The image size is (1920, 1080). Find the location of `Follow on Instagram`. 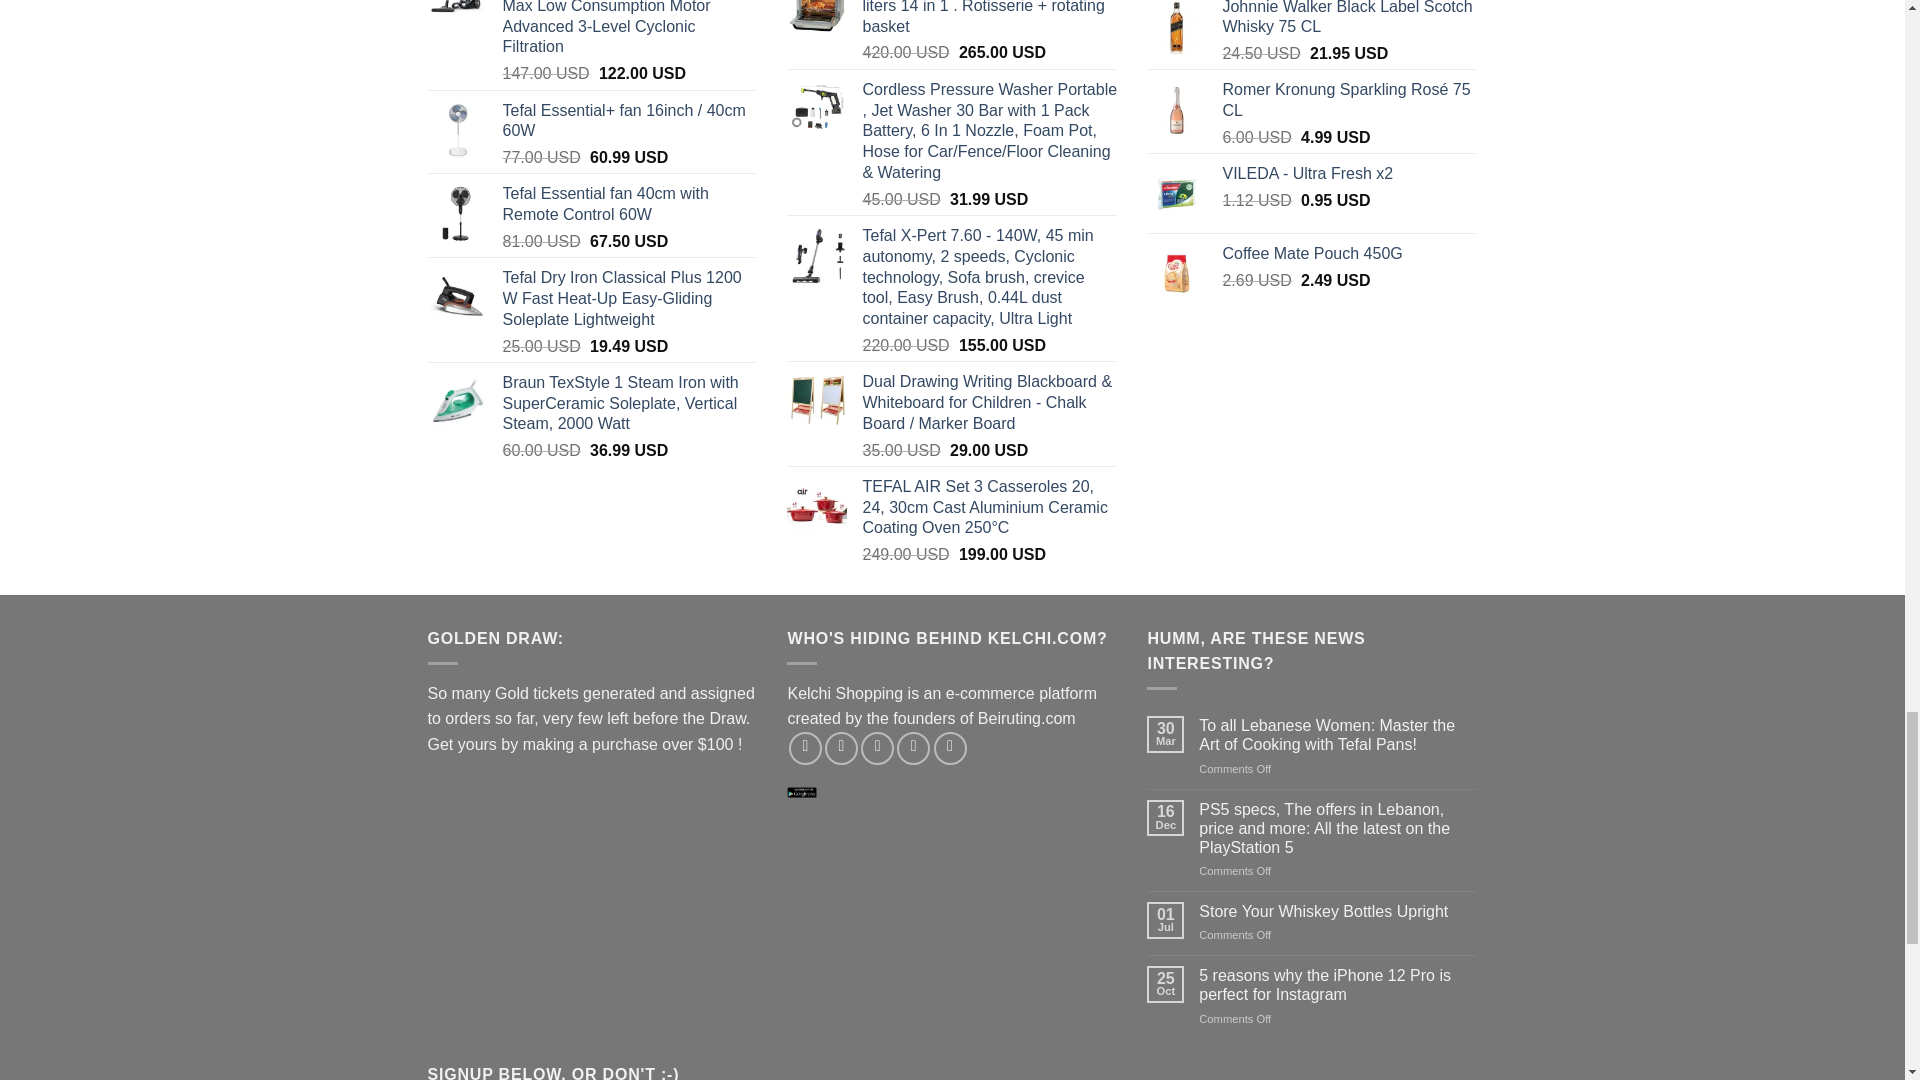

Follow on Instagram is located at coordinates (842, 748).